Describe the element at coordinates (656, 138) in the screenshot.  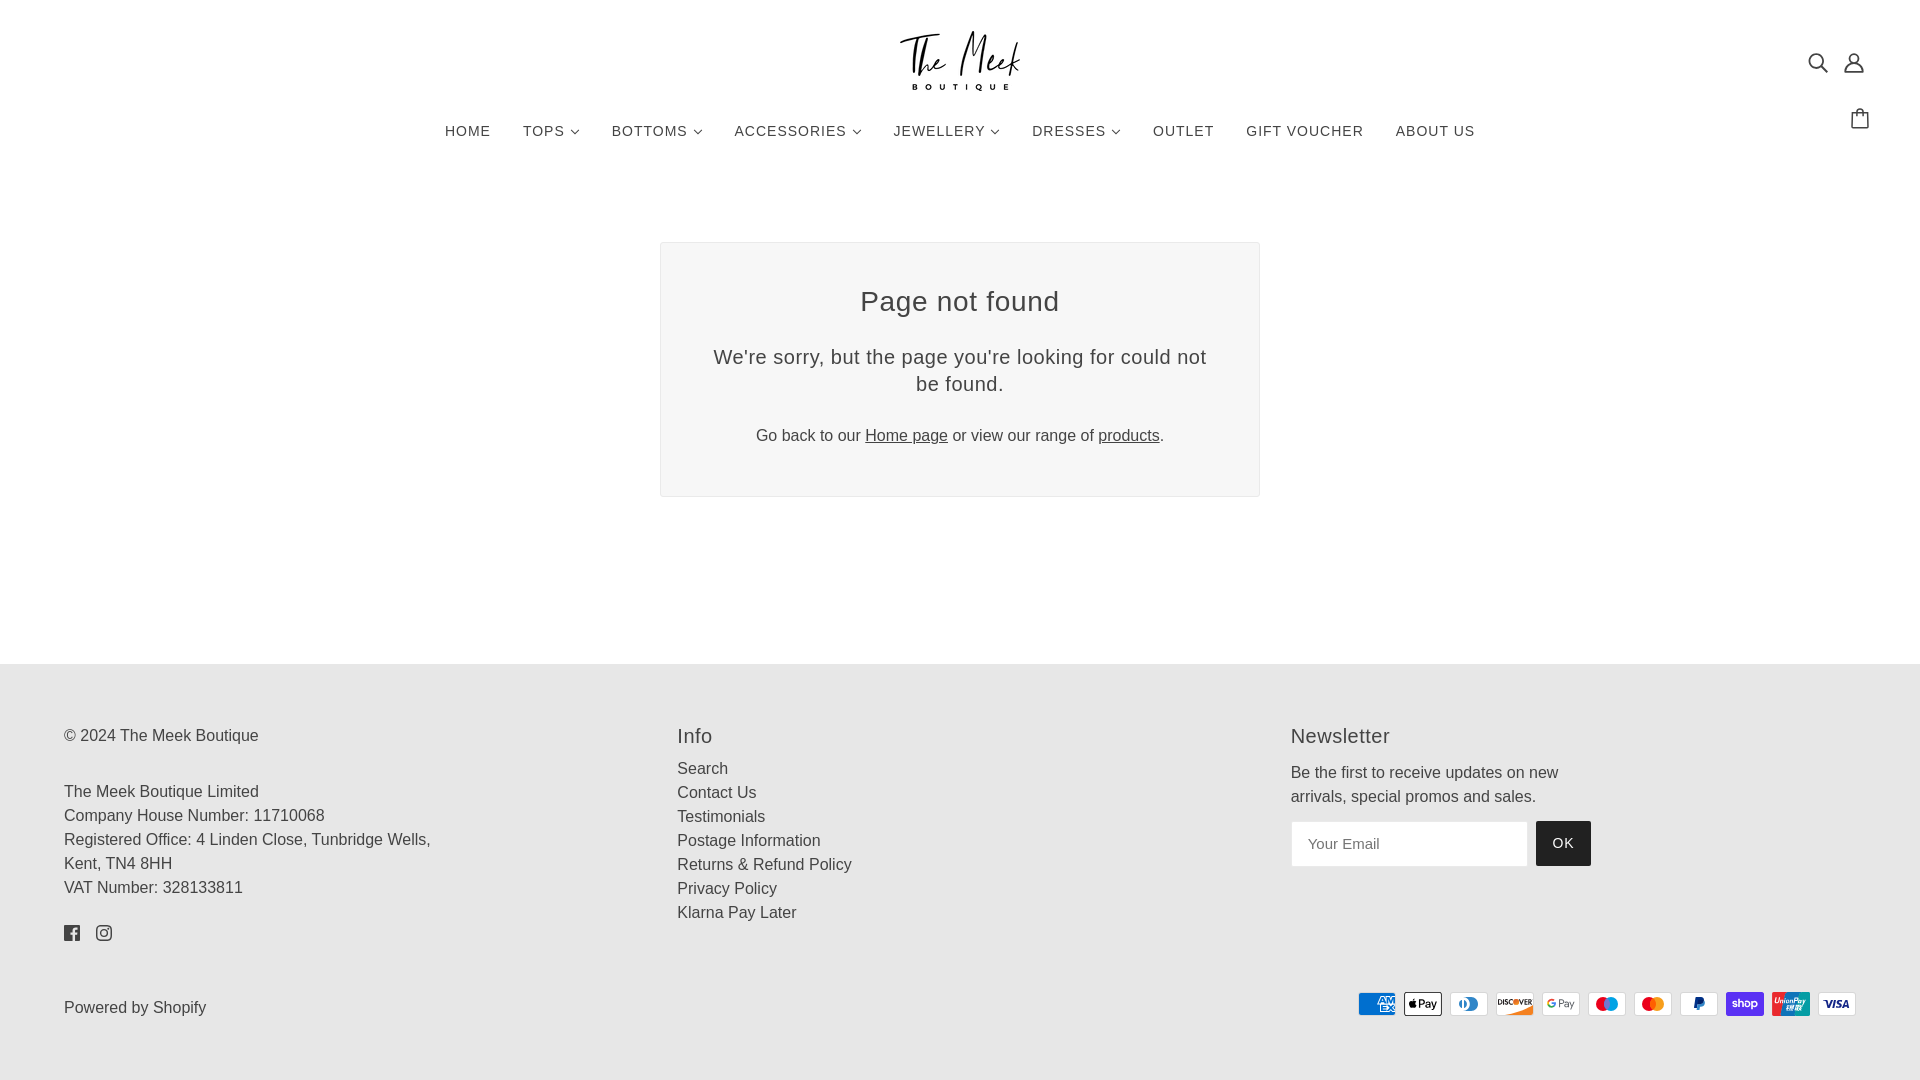
I see `BOTTOMS ` at that location.